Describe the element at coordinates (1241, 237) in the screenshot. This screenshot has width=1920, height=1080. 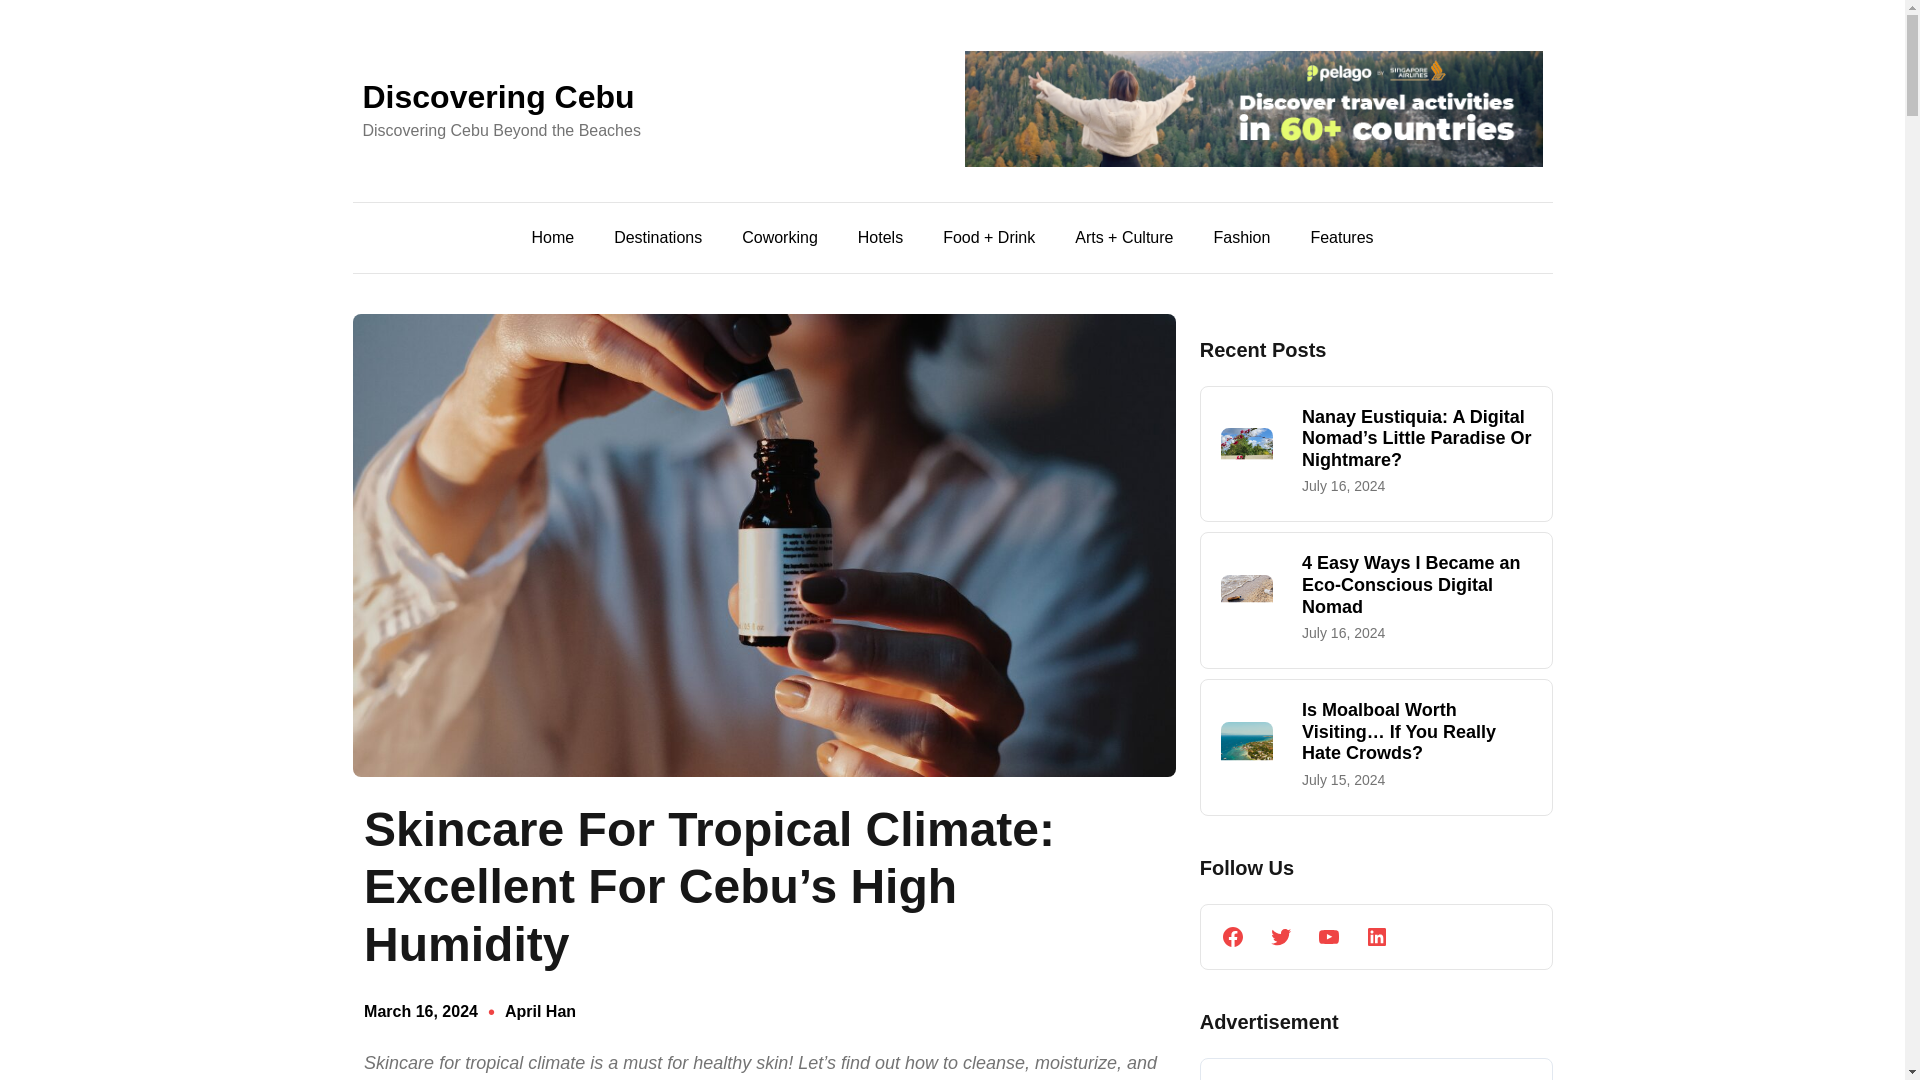
I see `Fashion` at that location.